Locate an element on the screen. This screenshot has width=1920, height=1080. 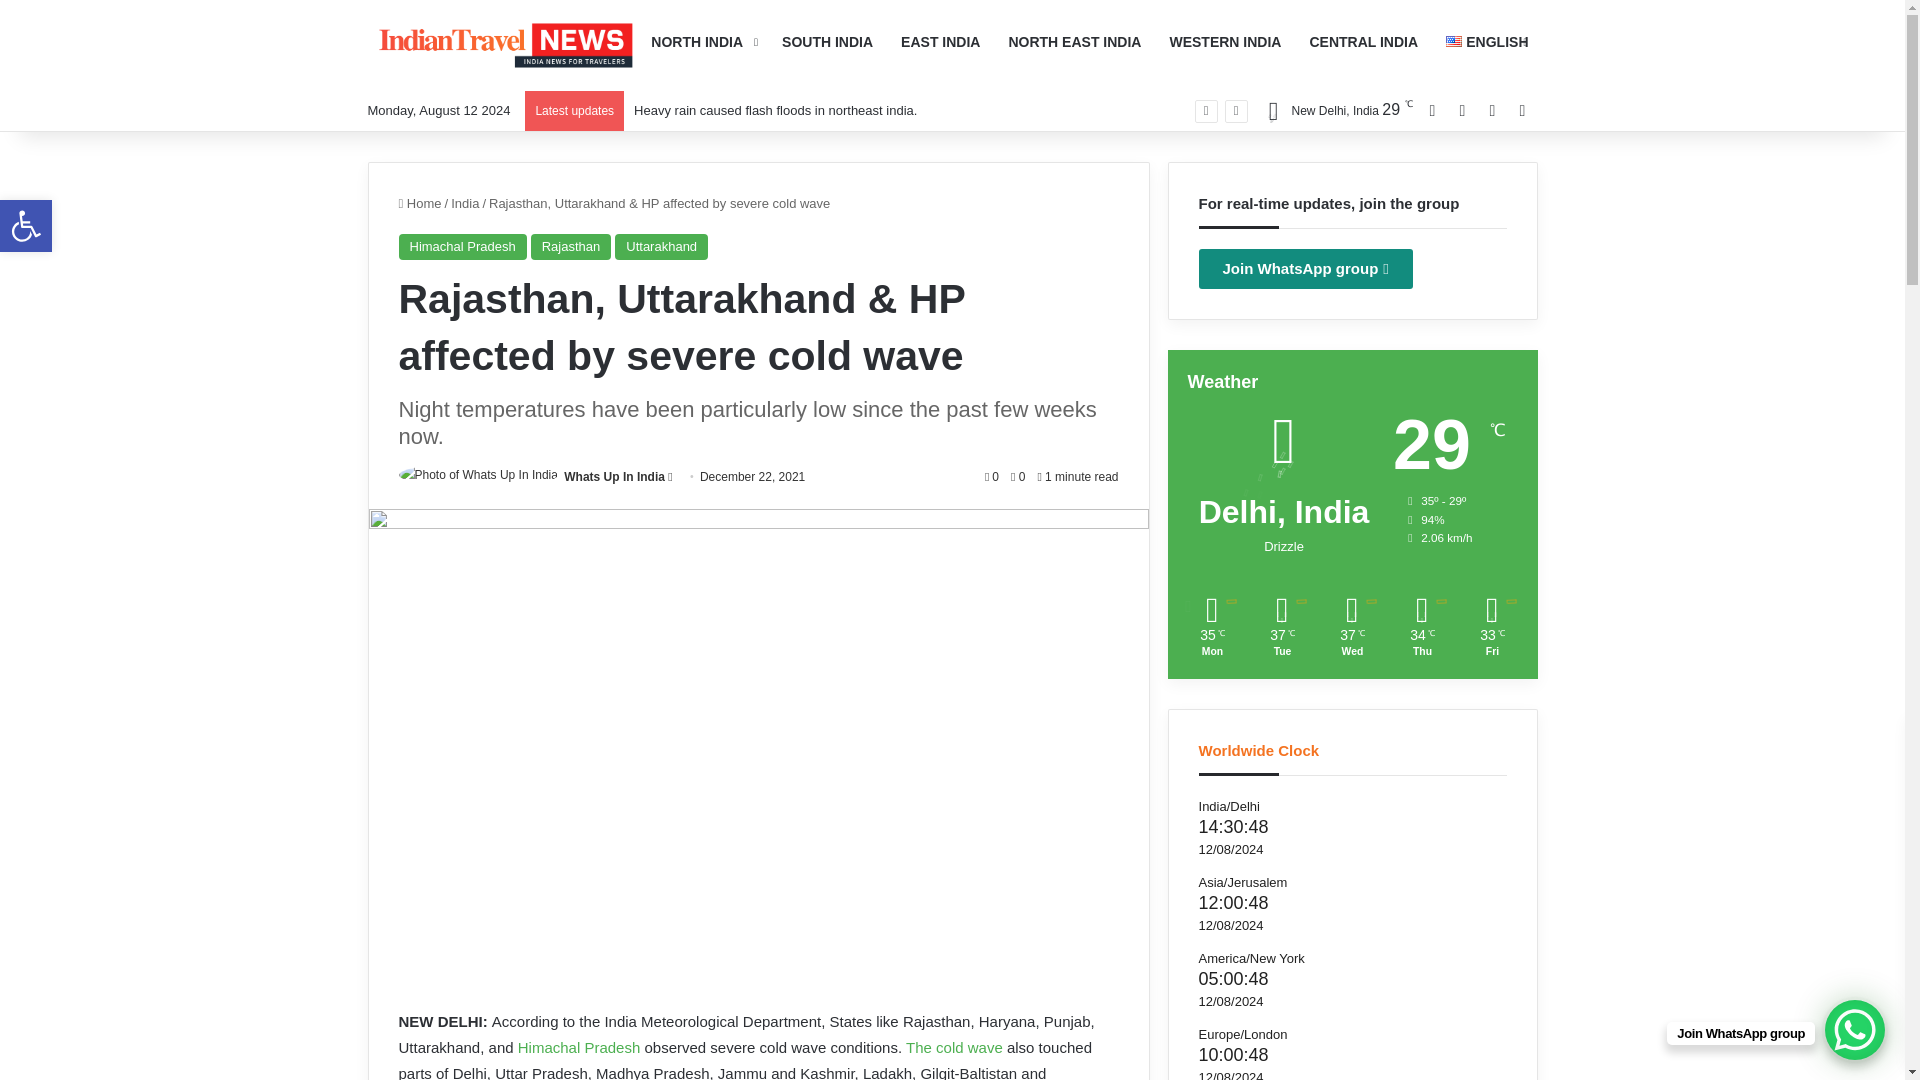
The cold wave is located at coordinates (572, 247).